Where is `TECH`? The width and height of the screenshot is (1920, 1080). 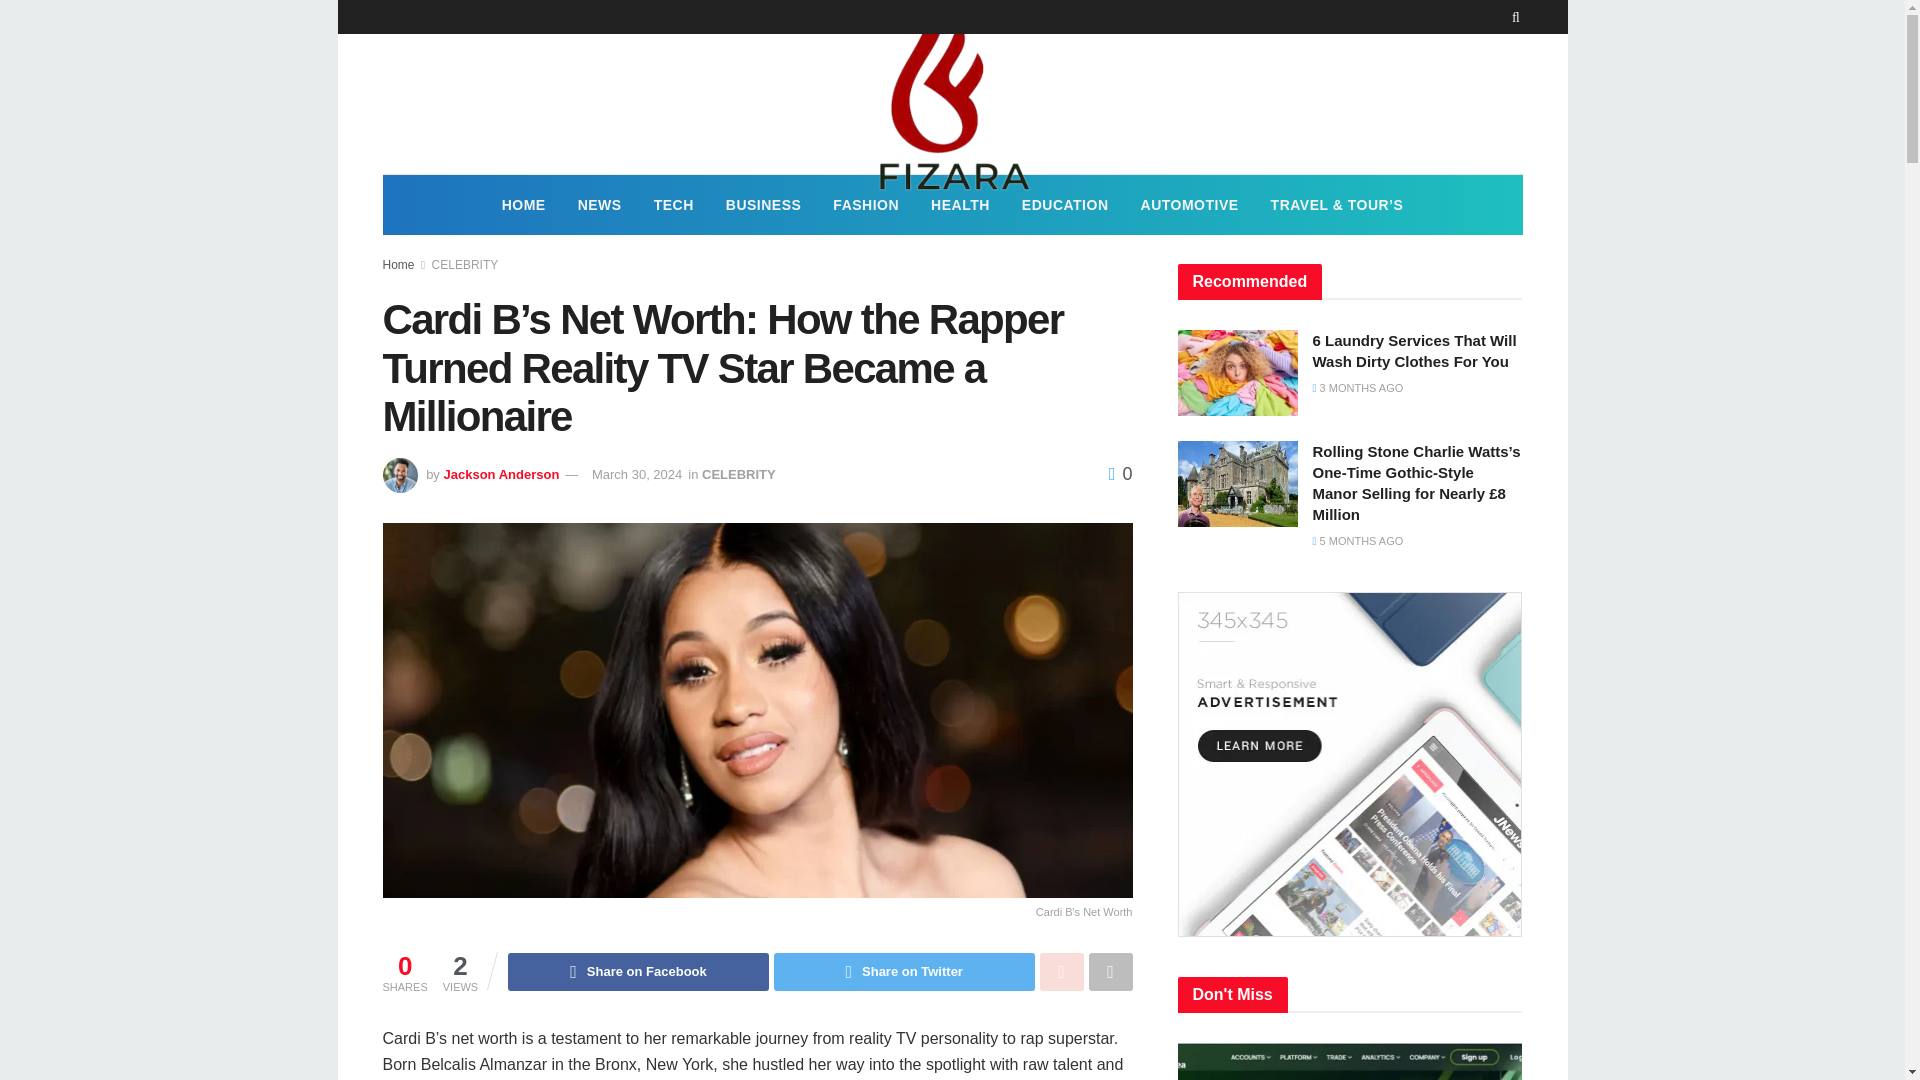 TECH is located at coordinates (674, 204).